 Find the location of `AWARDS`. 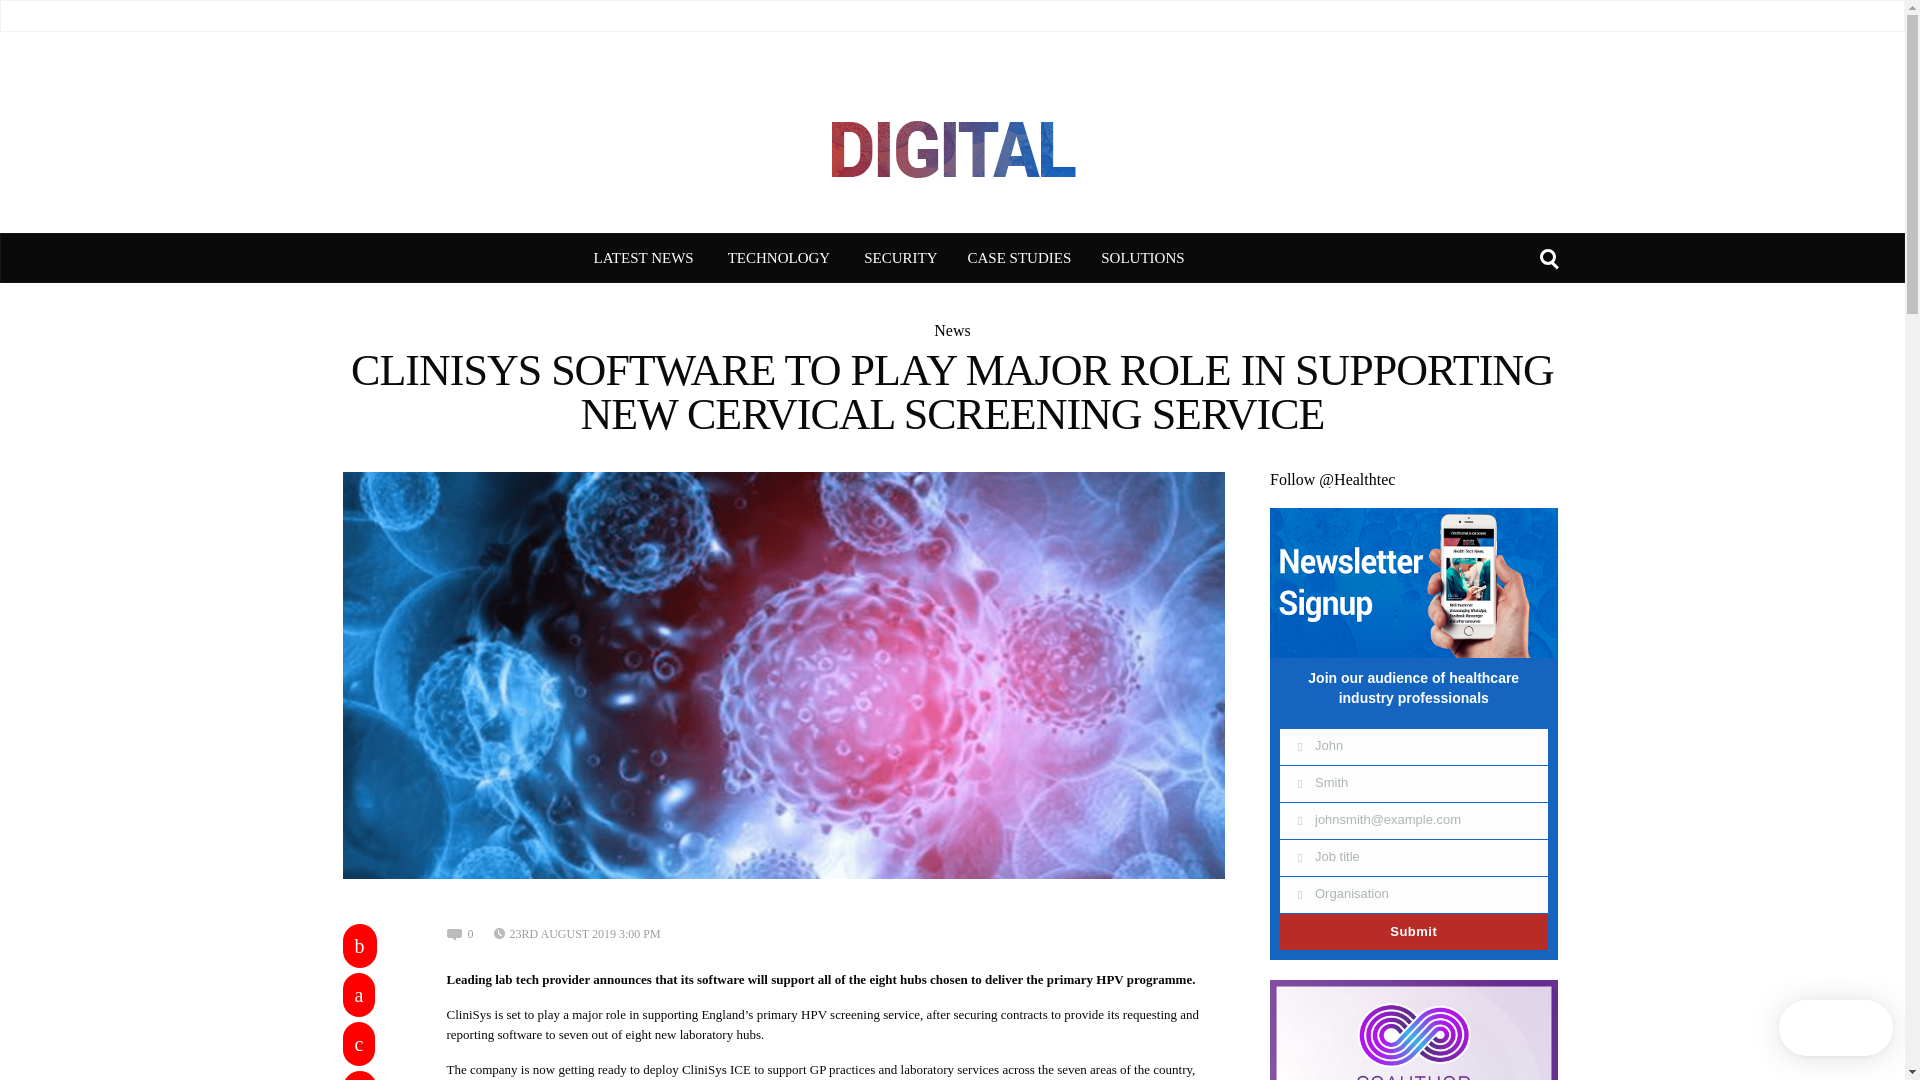

AWARDS is located at coordinates (882, 15).